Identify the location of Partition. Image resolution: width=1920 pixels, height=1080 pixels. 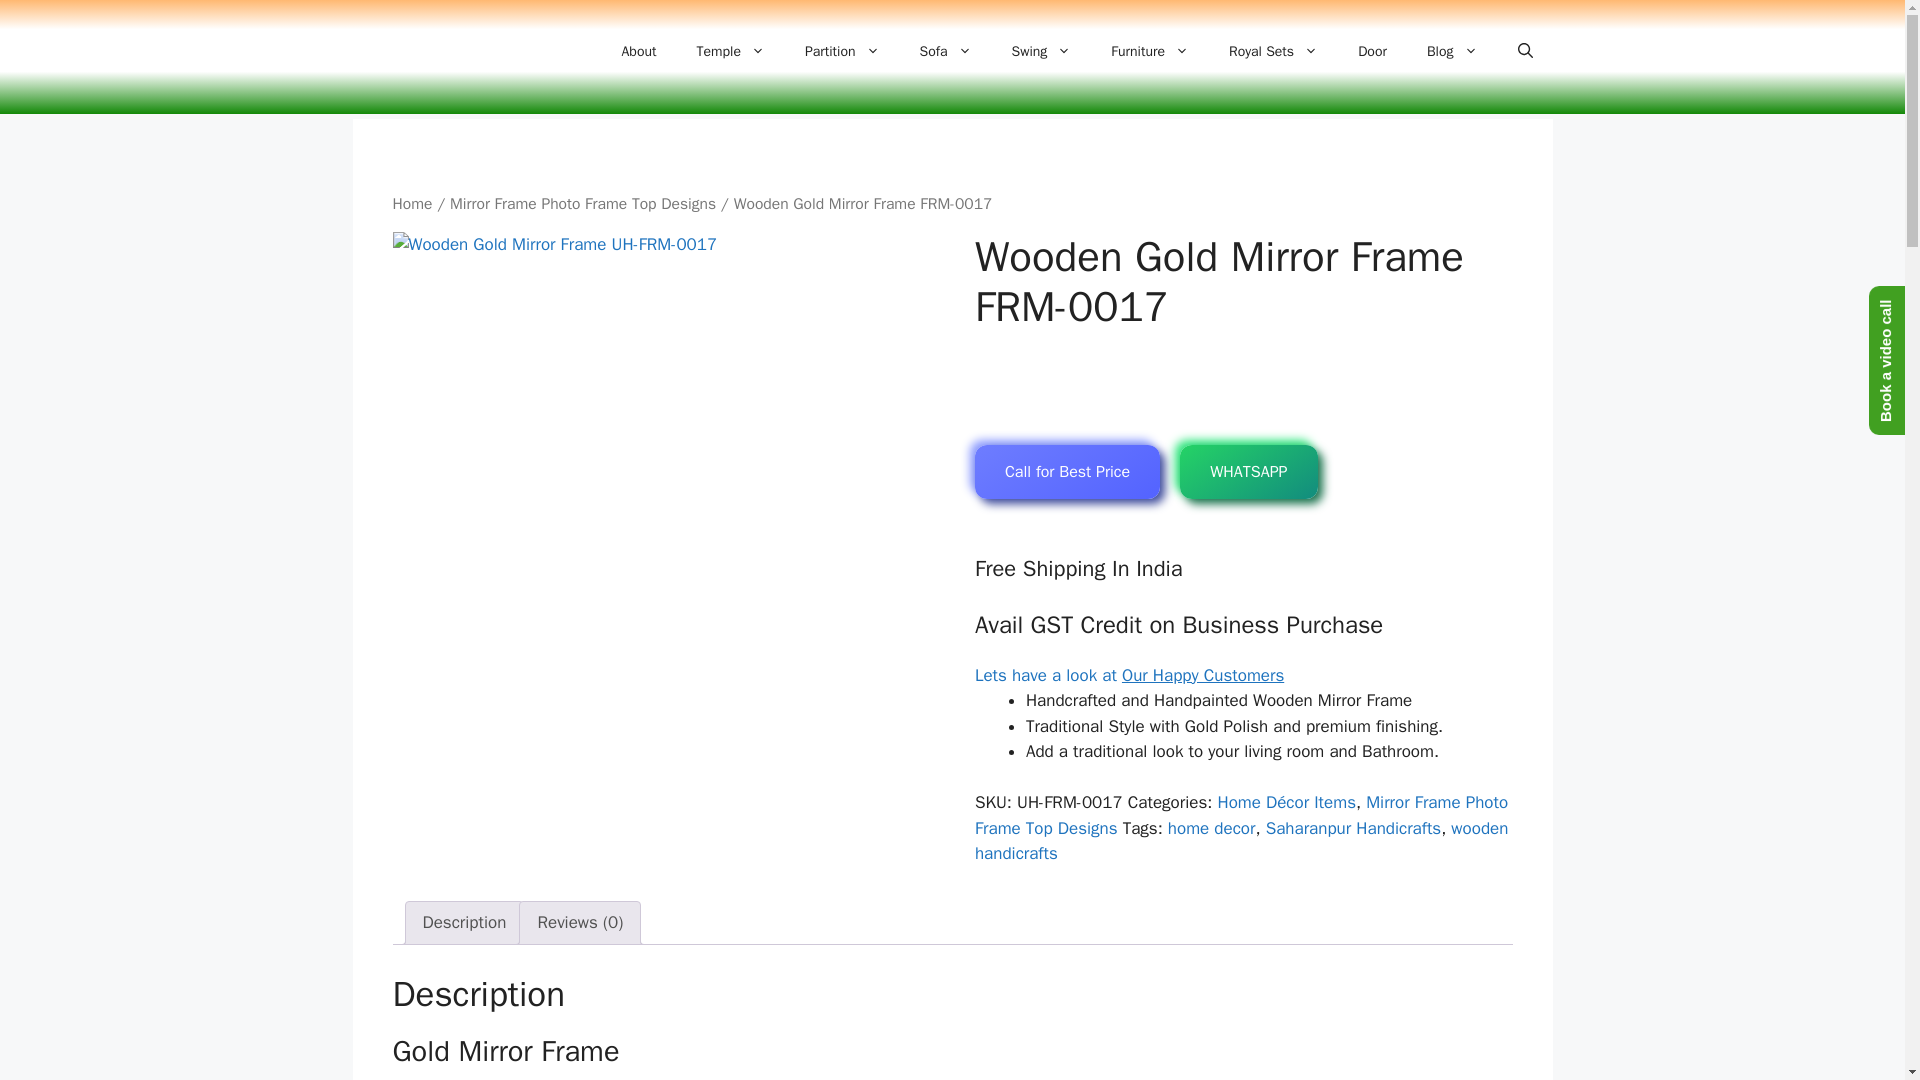
(842, 51).